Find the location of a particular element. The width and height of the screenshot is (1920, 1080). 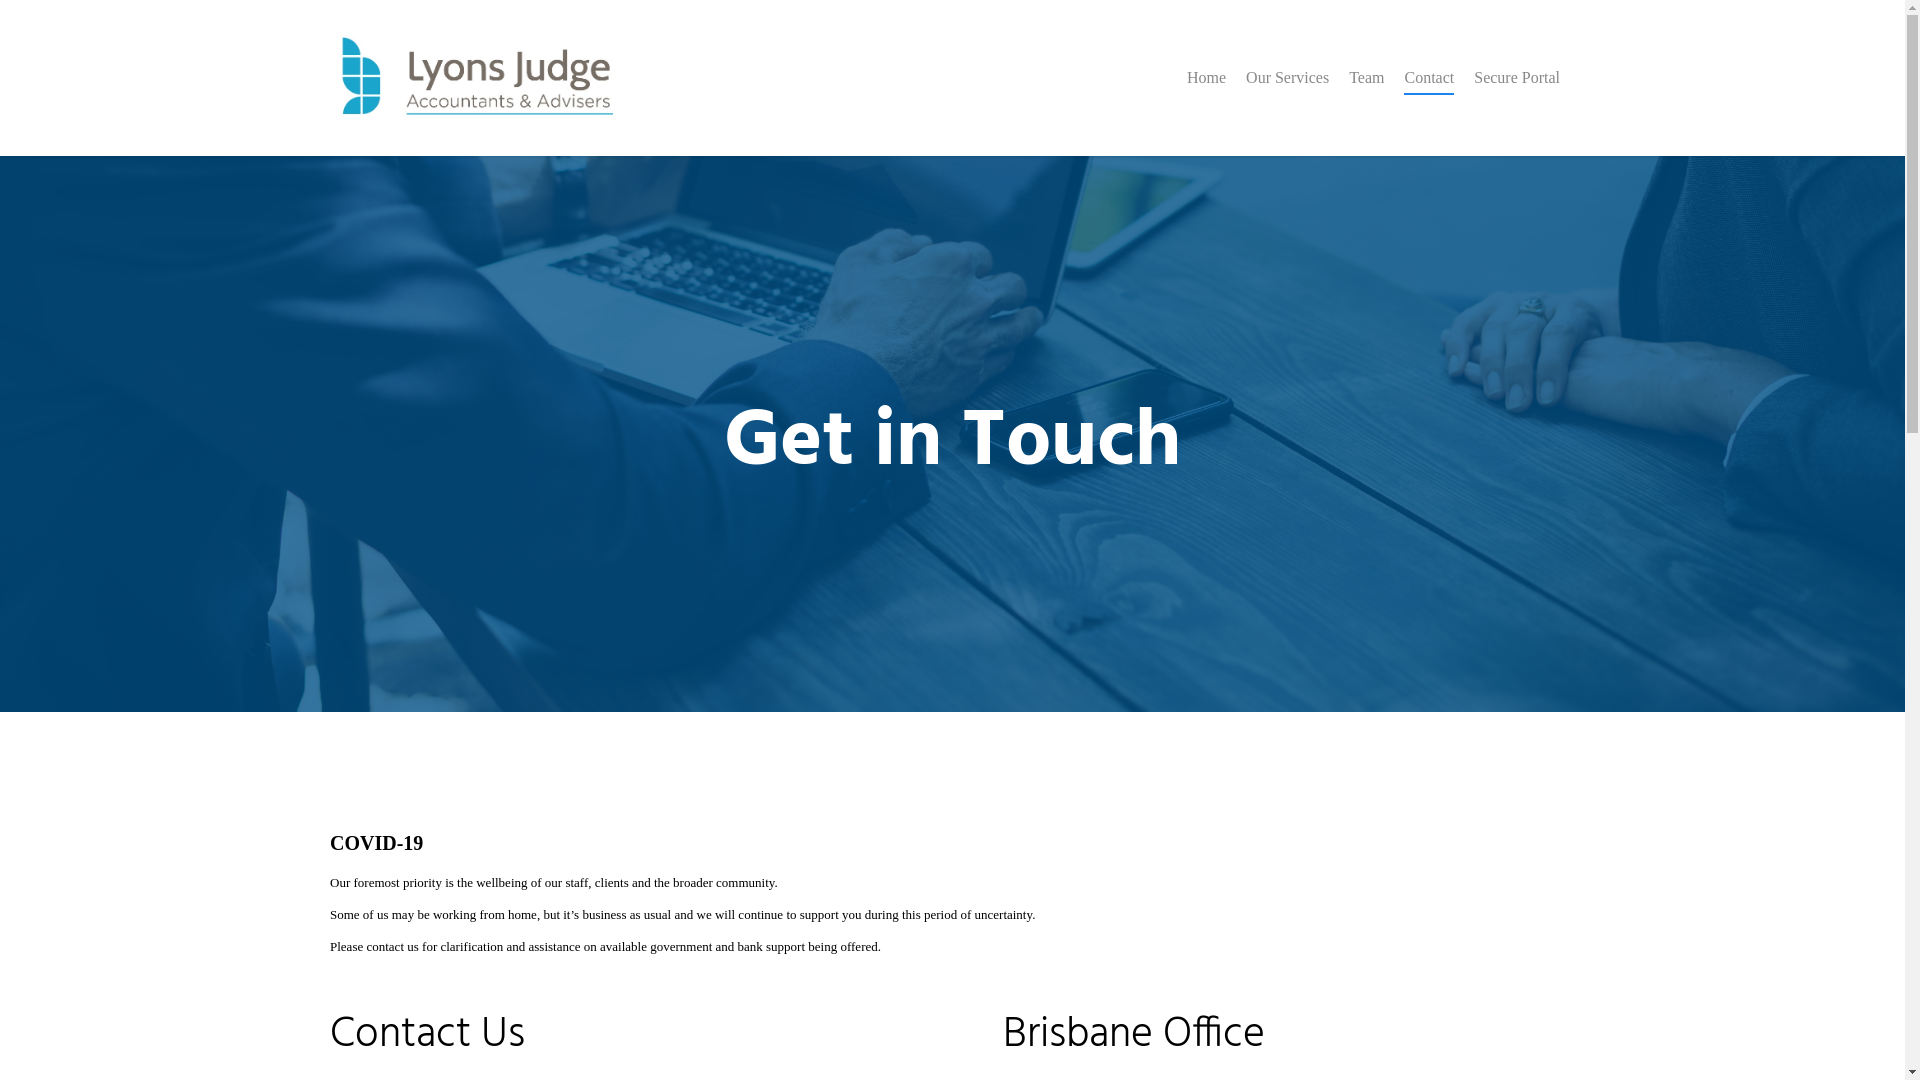

Contact is located at coordinates (1429, 92).